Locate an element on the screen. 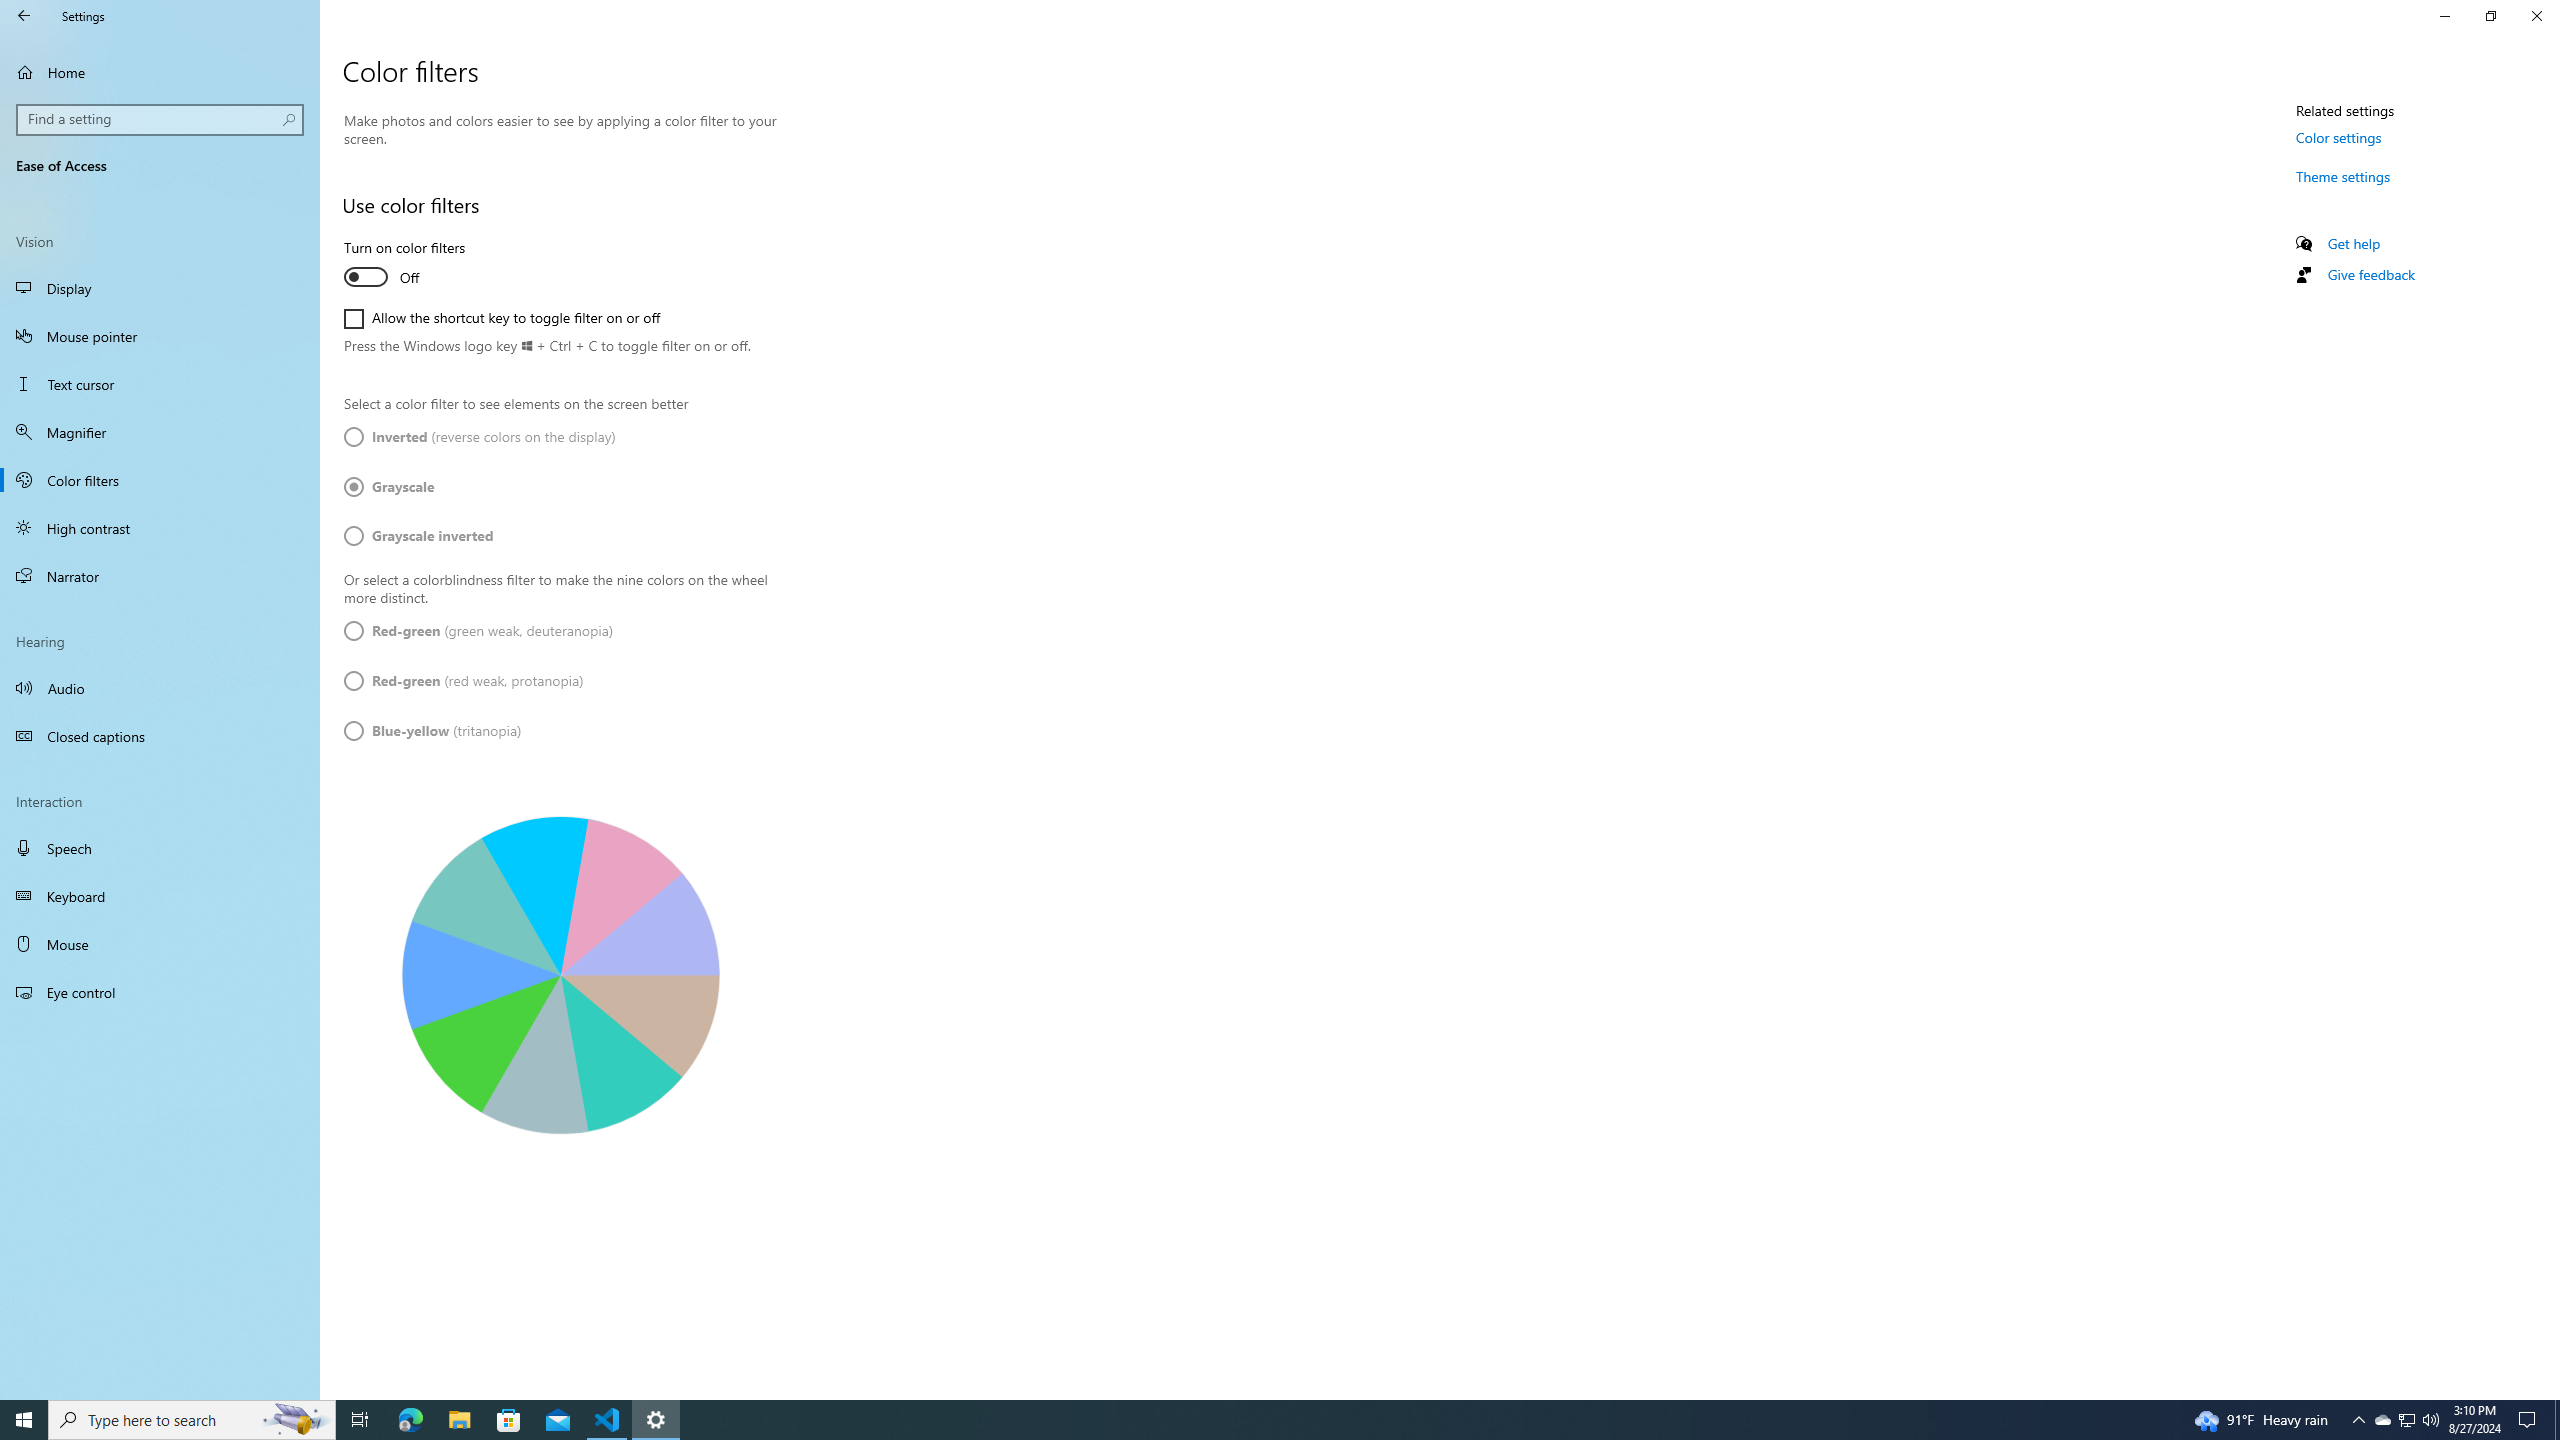 The width and height of the screenshot is (2560, 1440). Inverted (reverse colors on the display) is located at coordinates (2444, 16).